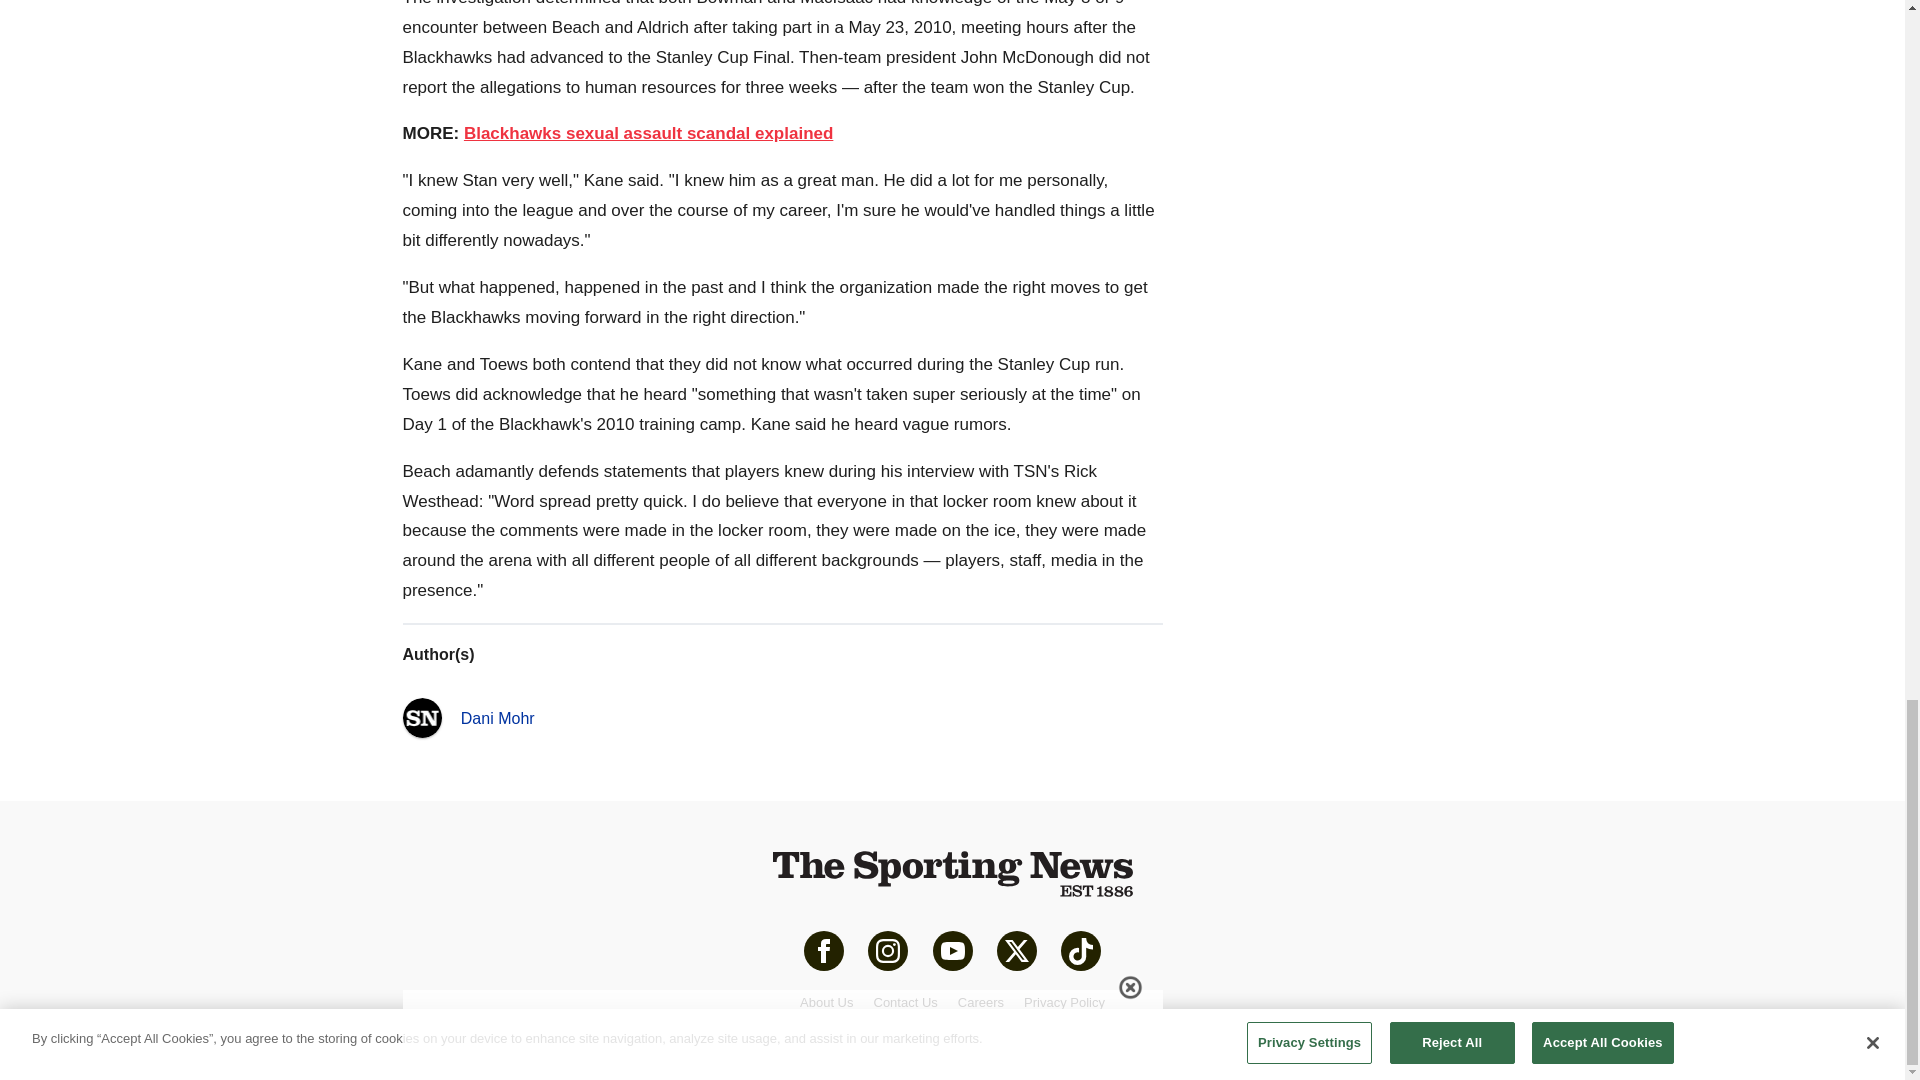 This screenshot has height=1080, width=1920. I want to click on 3rd party ad content, so click(1351, 111).